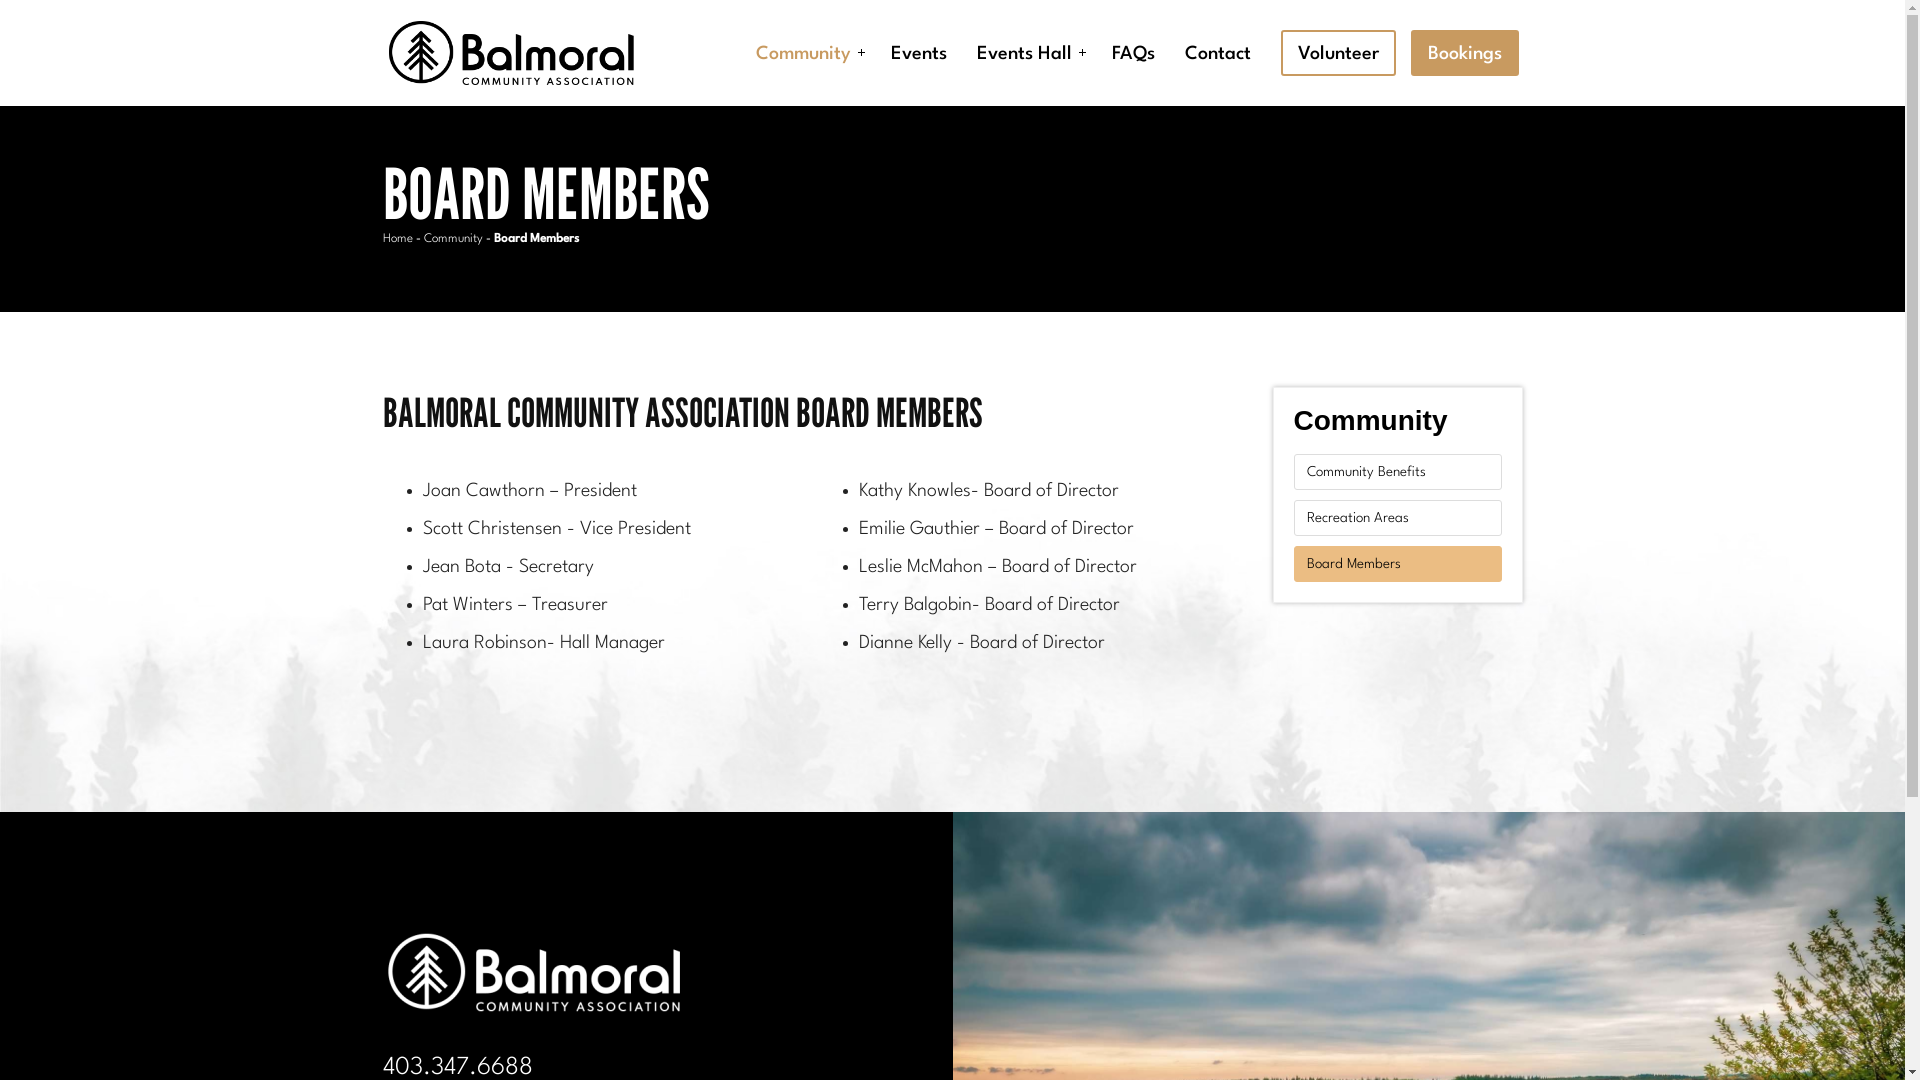 The height and width of the screenshot is (1080, 1920). What do you see at coordinates (1398, 472) in the screenshot?
I see `Community Benefits` at bounding box center [1398, 472].